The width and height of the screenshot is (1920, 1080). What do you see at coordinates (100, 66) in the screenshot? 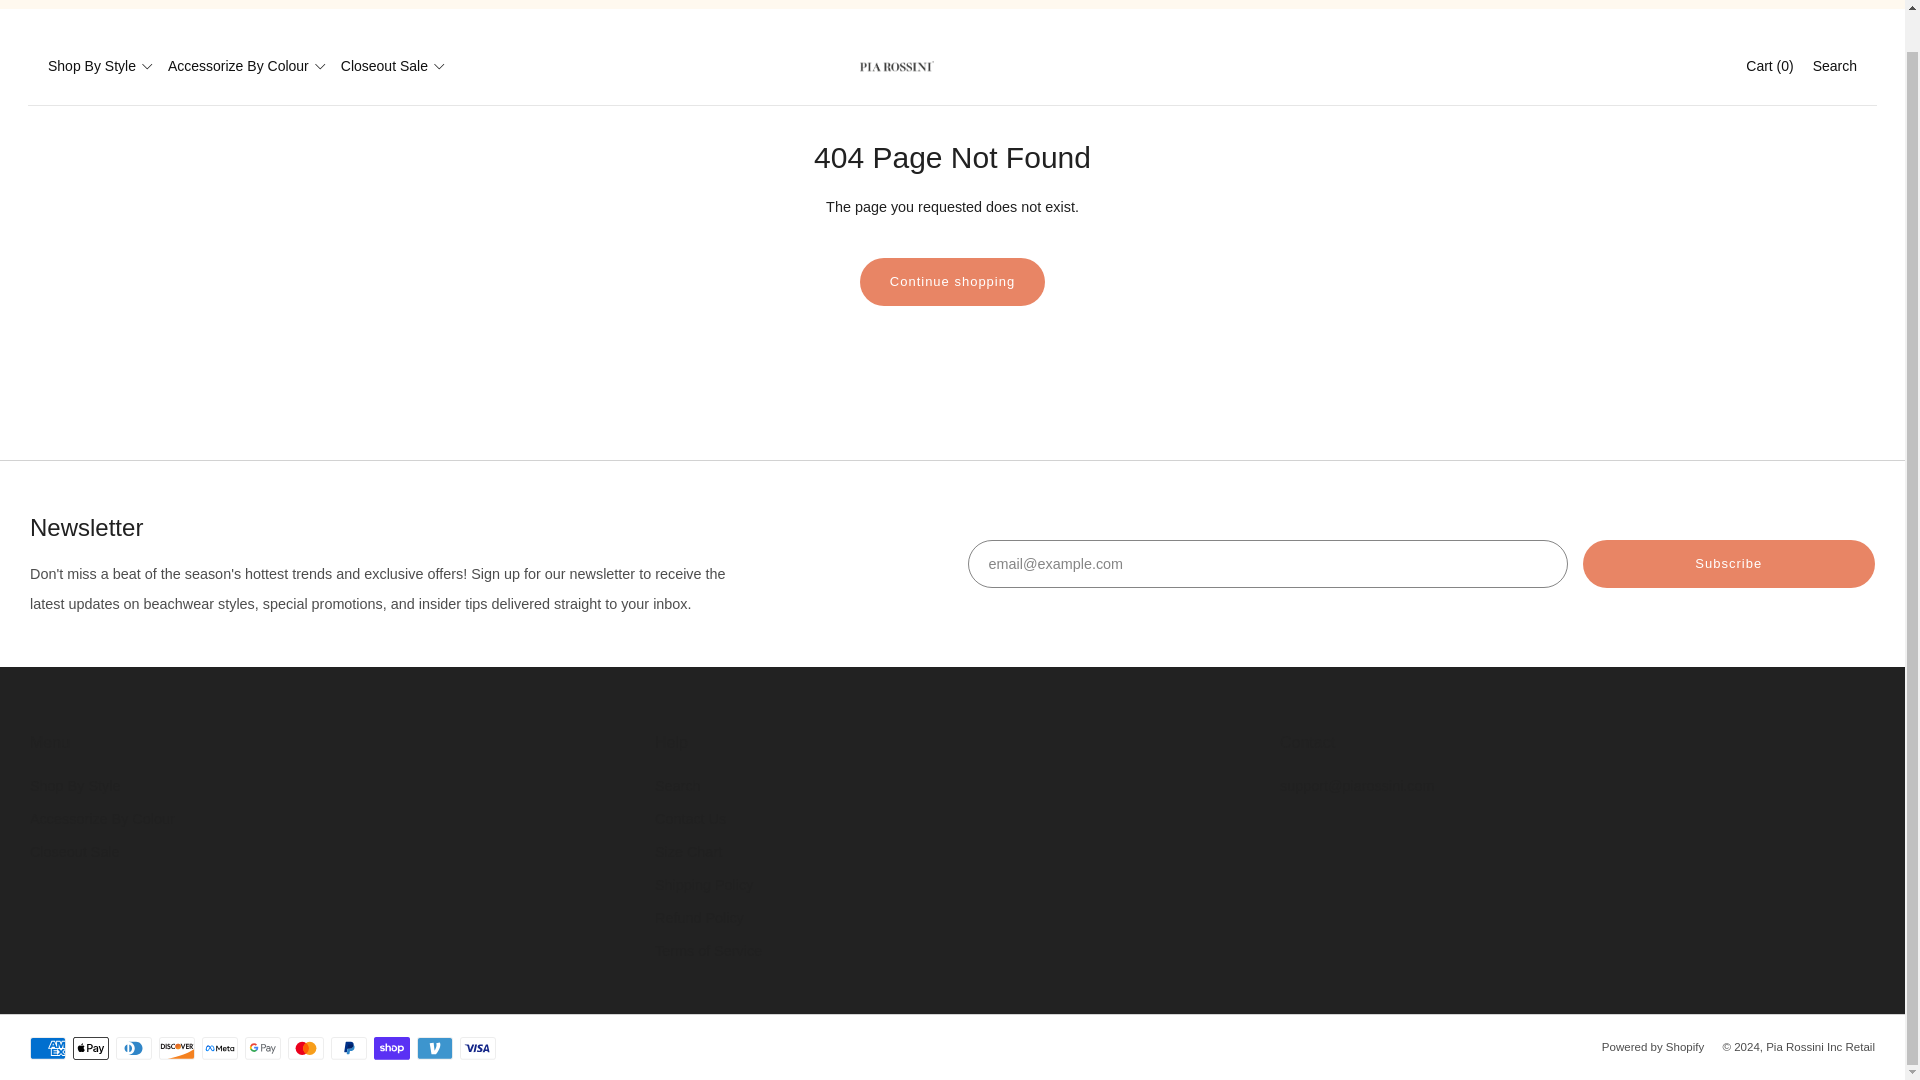
I see `Shop By Style` at bounding box center [100, 66].